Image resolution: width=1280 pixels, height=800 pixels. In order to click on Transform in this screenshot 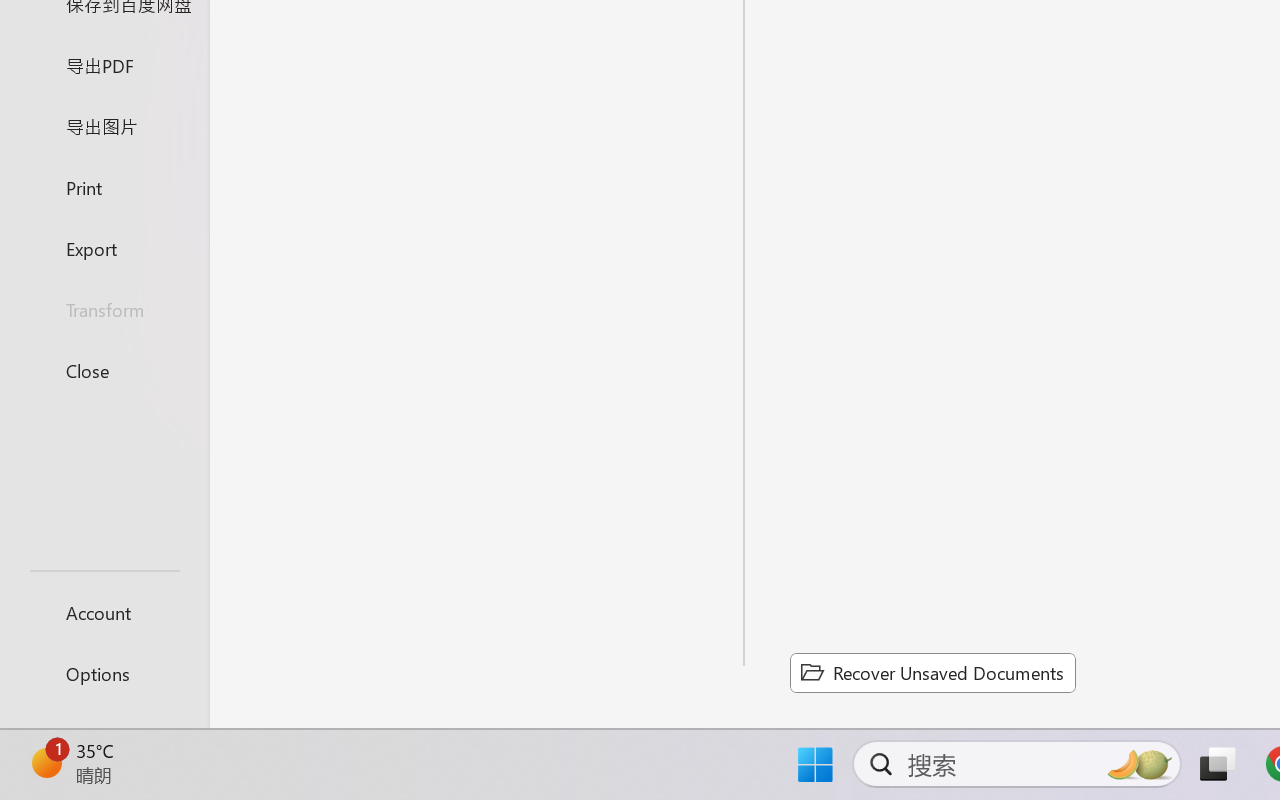, I will do `click(104, 310)`.